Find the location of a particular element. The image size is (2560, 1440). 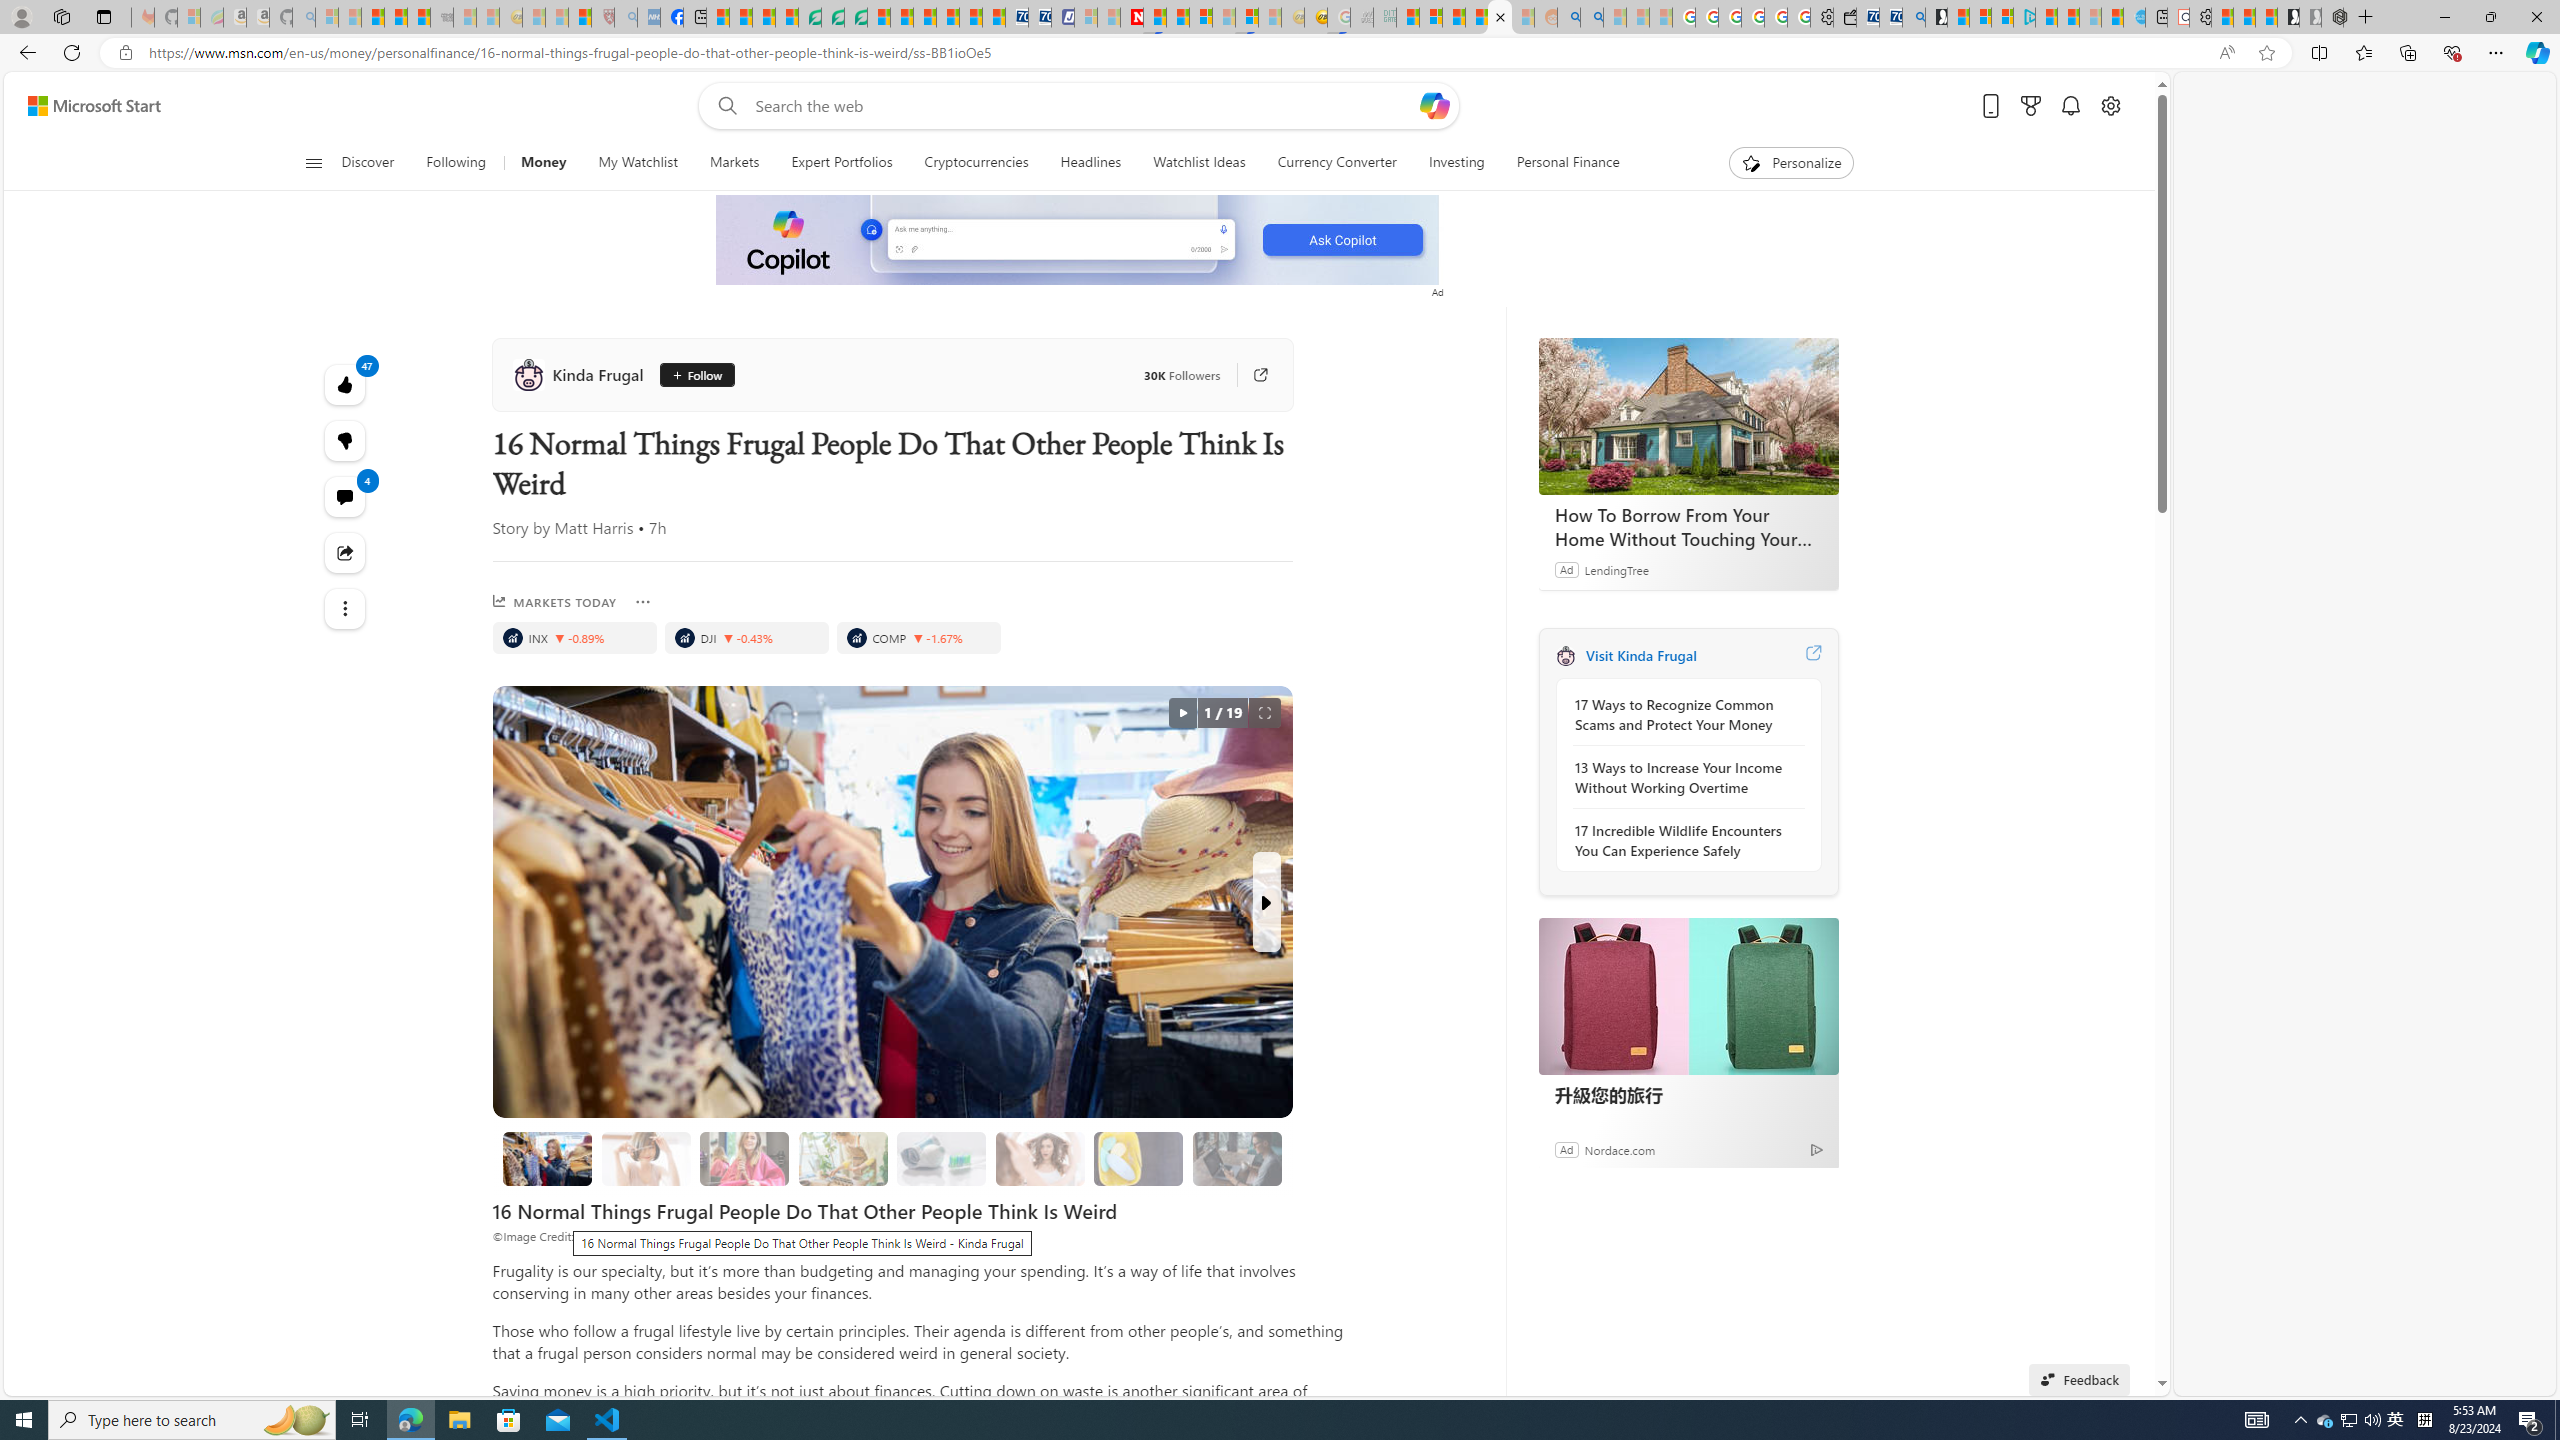

Personal Finance is located at coordinates (1560, 163).